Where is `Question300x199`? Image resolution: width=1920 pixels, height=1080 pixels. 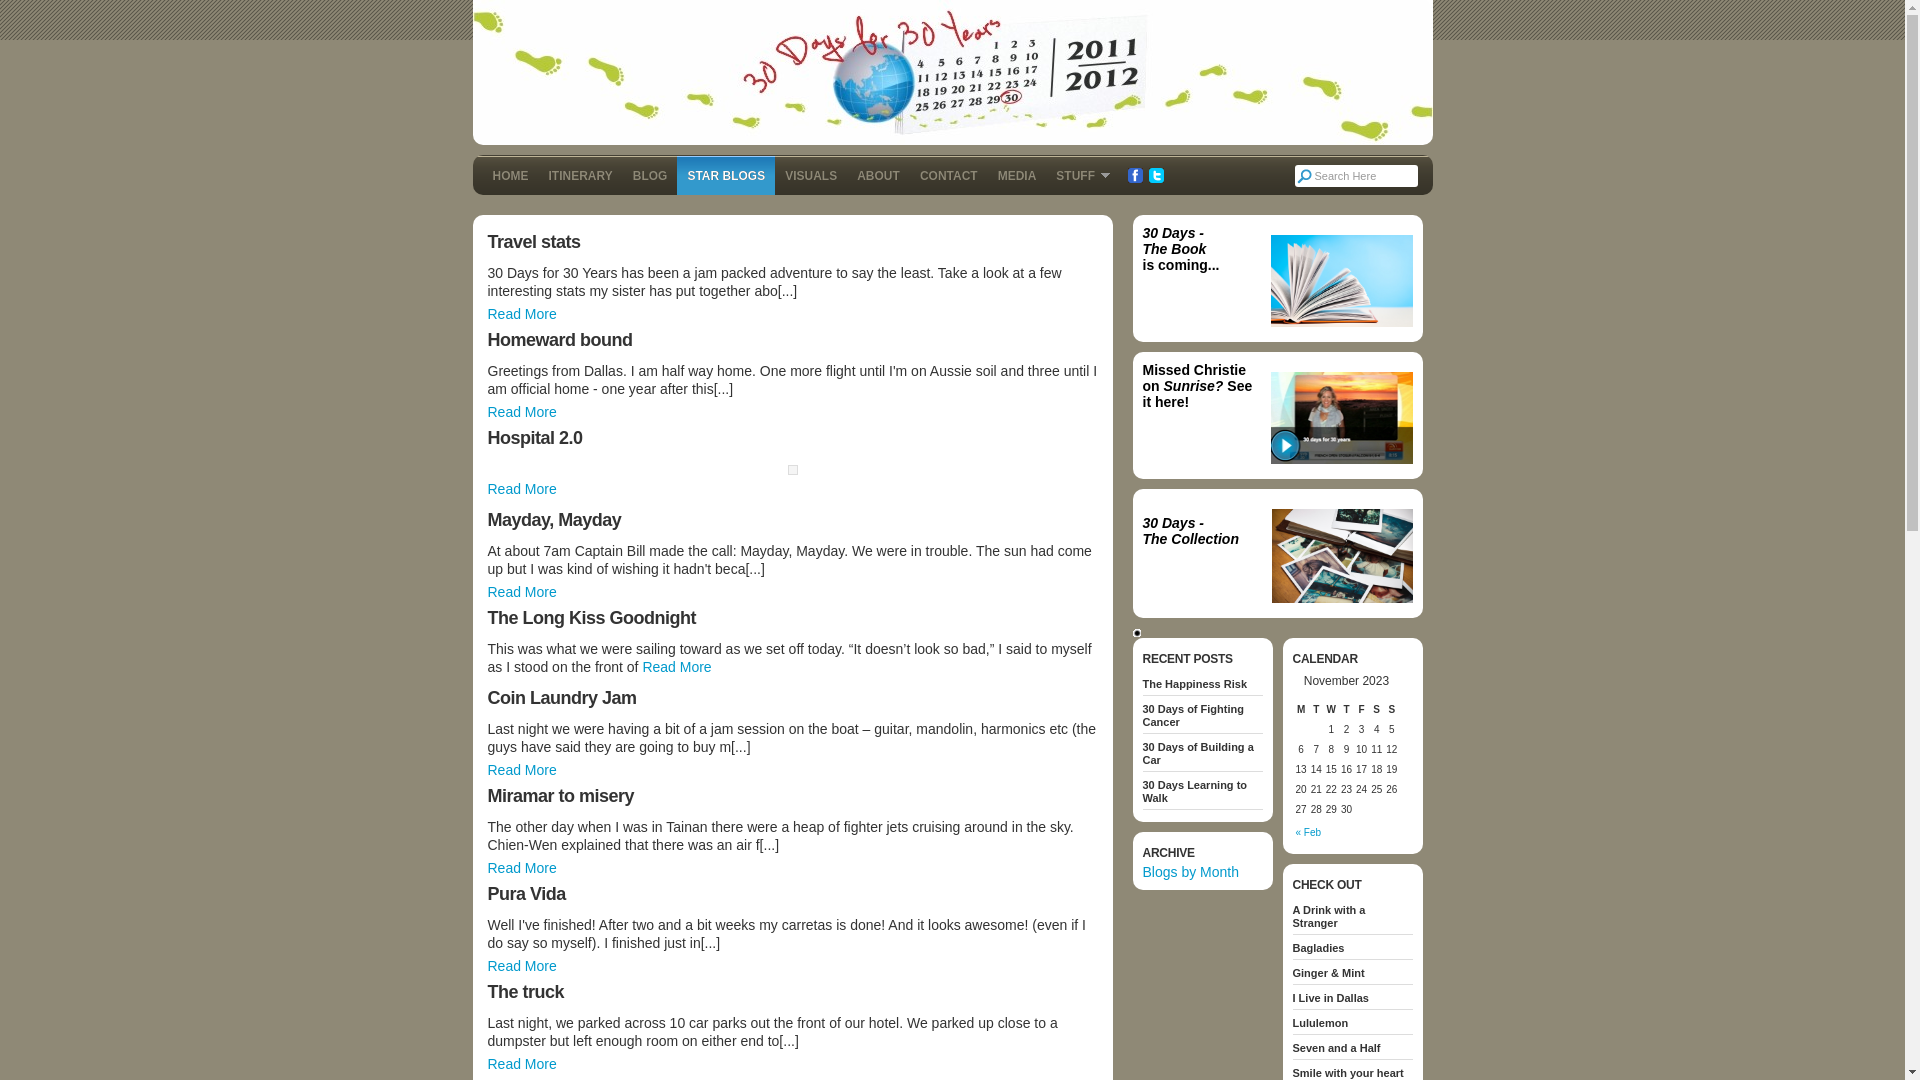 Question300x199 is located at coordinates (1341, 281).